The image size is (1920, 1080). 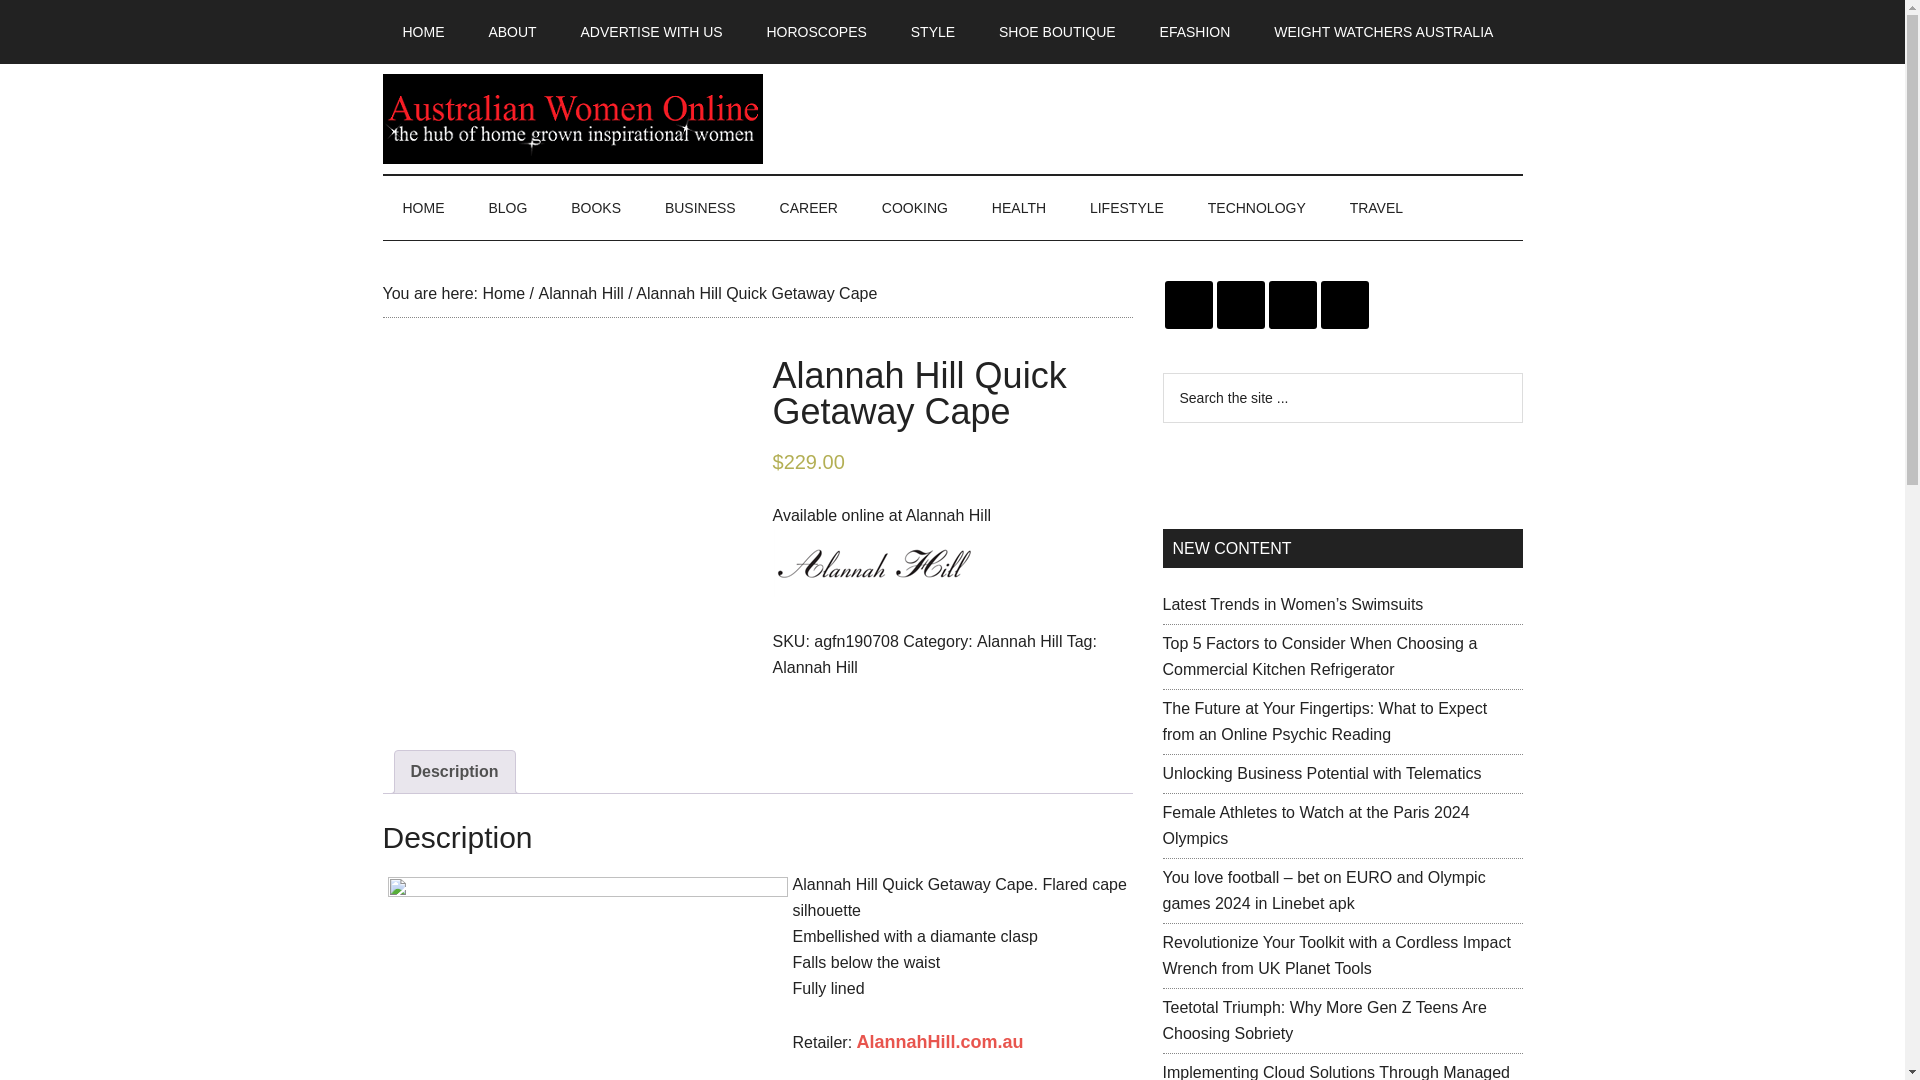 What do you see at coordinates (1019, 640) in the screenshot?
I see `Alannah Hill` at bounding box center [1019, 640].